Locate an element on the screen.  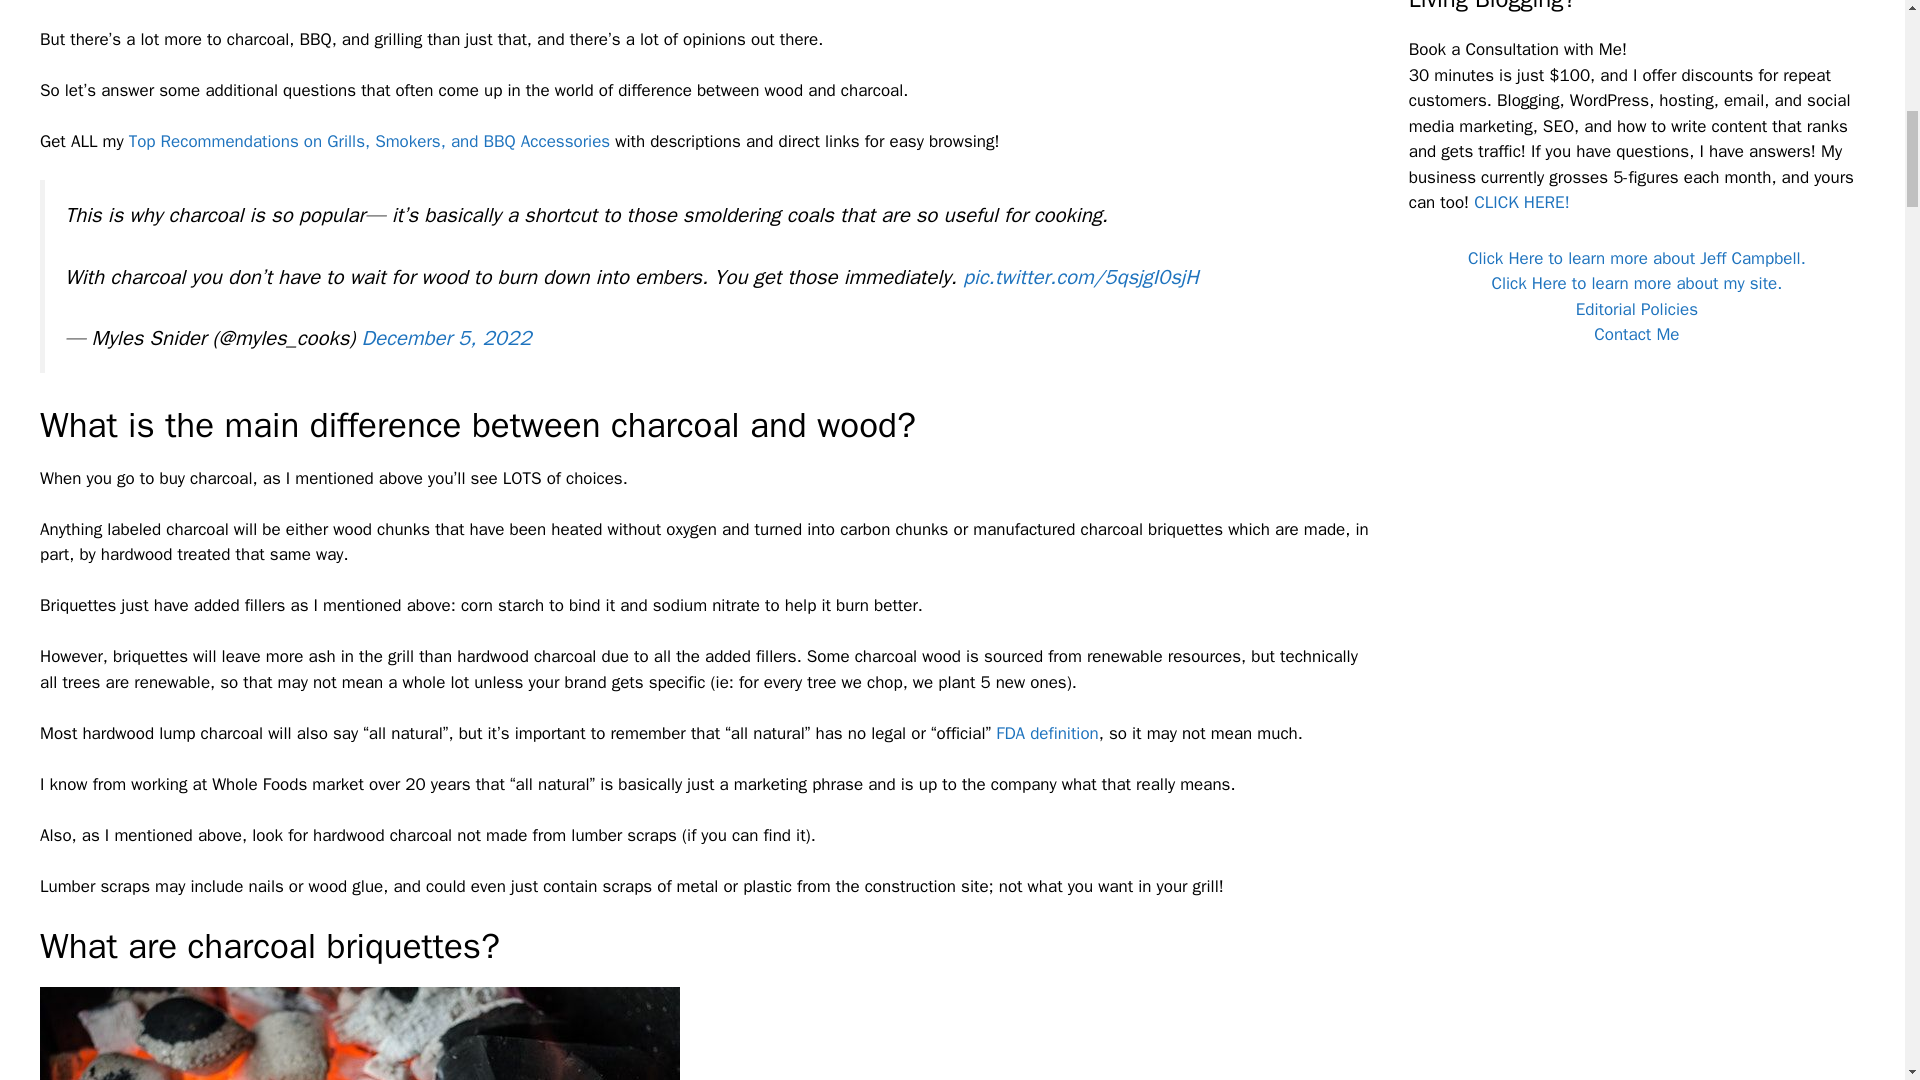
Scroll back to top is located at coordinates (1855, 949).